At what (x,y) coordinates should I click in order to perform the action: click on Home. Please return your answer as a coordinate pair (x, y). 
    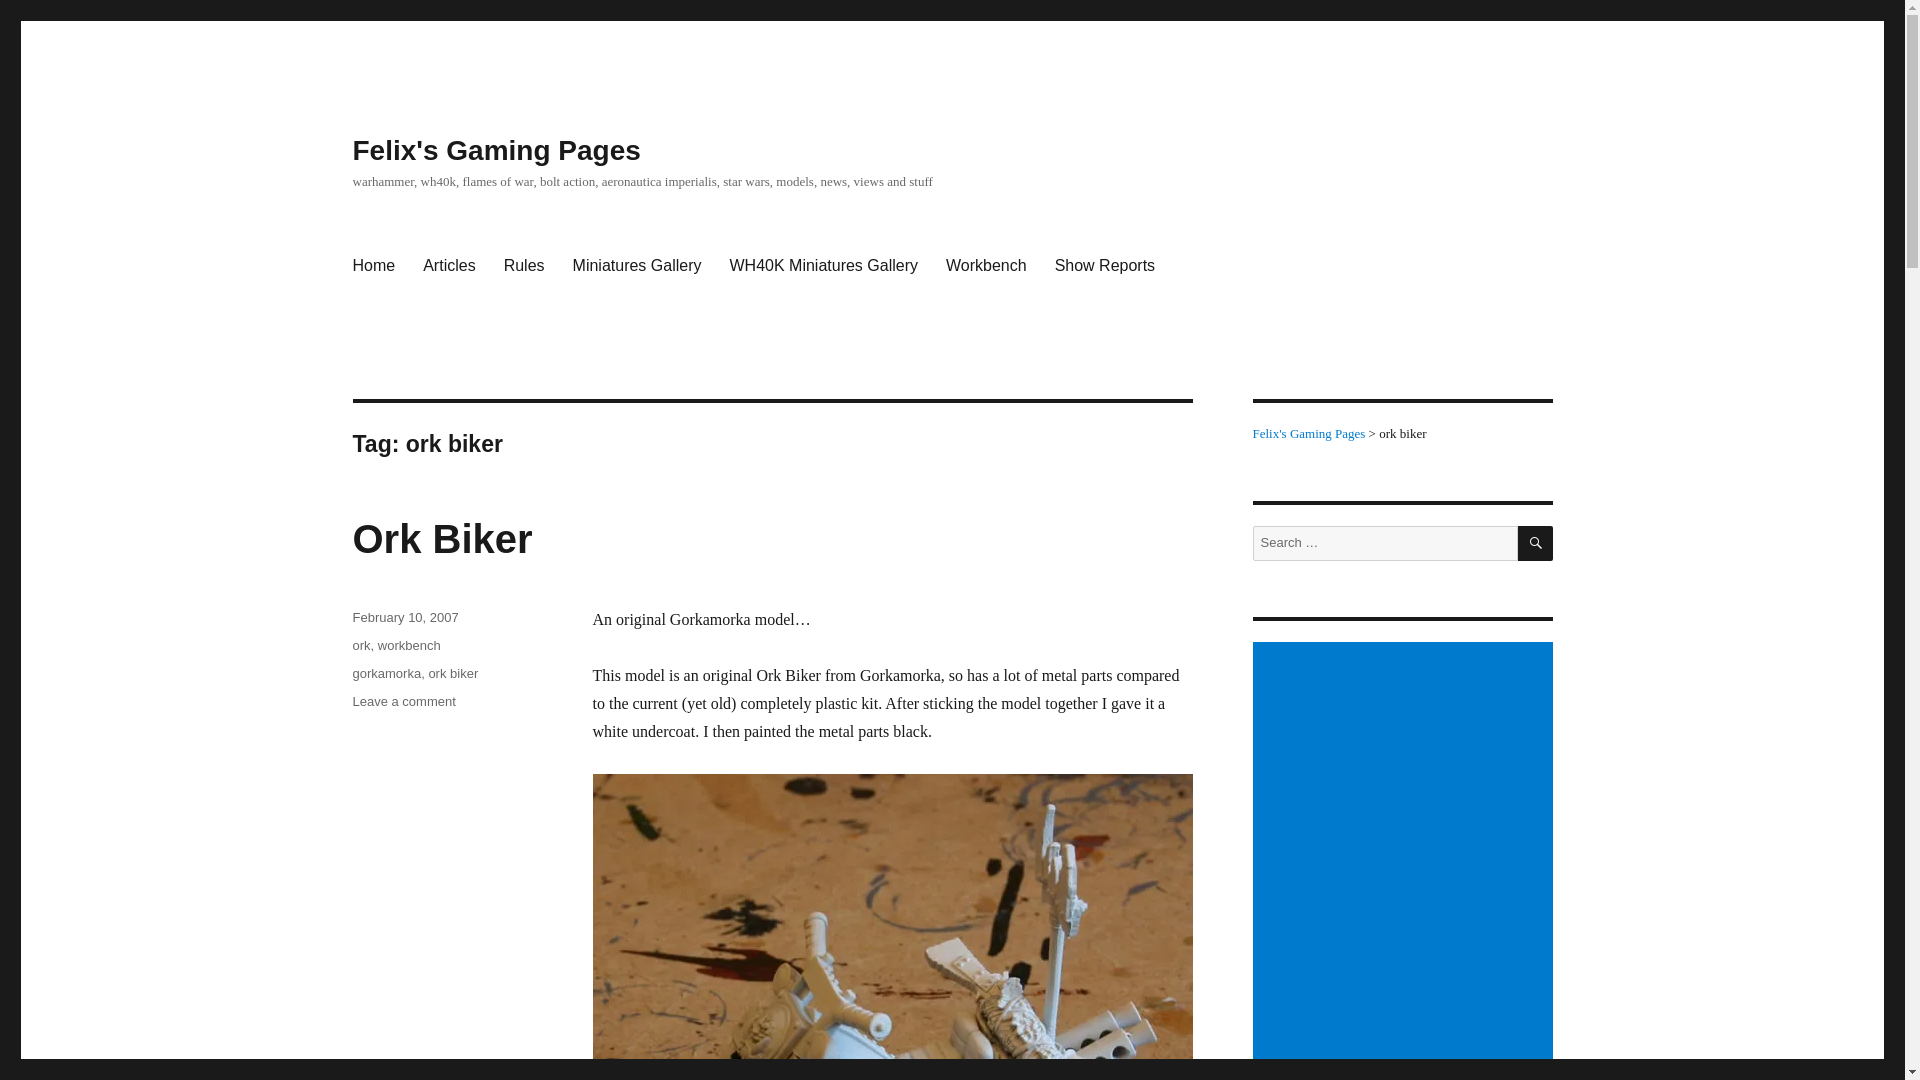
    Looking at the image, I should click on (372, 266).